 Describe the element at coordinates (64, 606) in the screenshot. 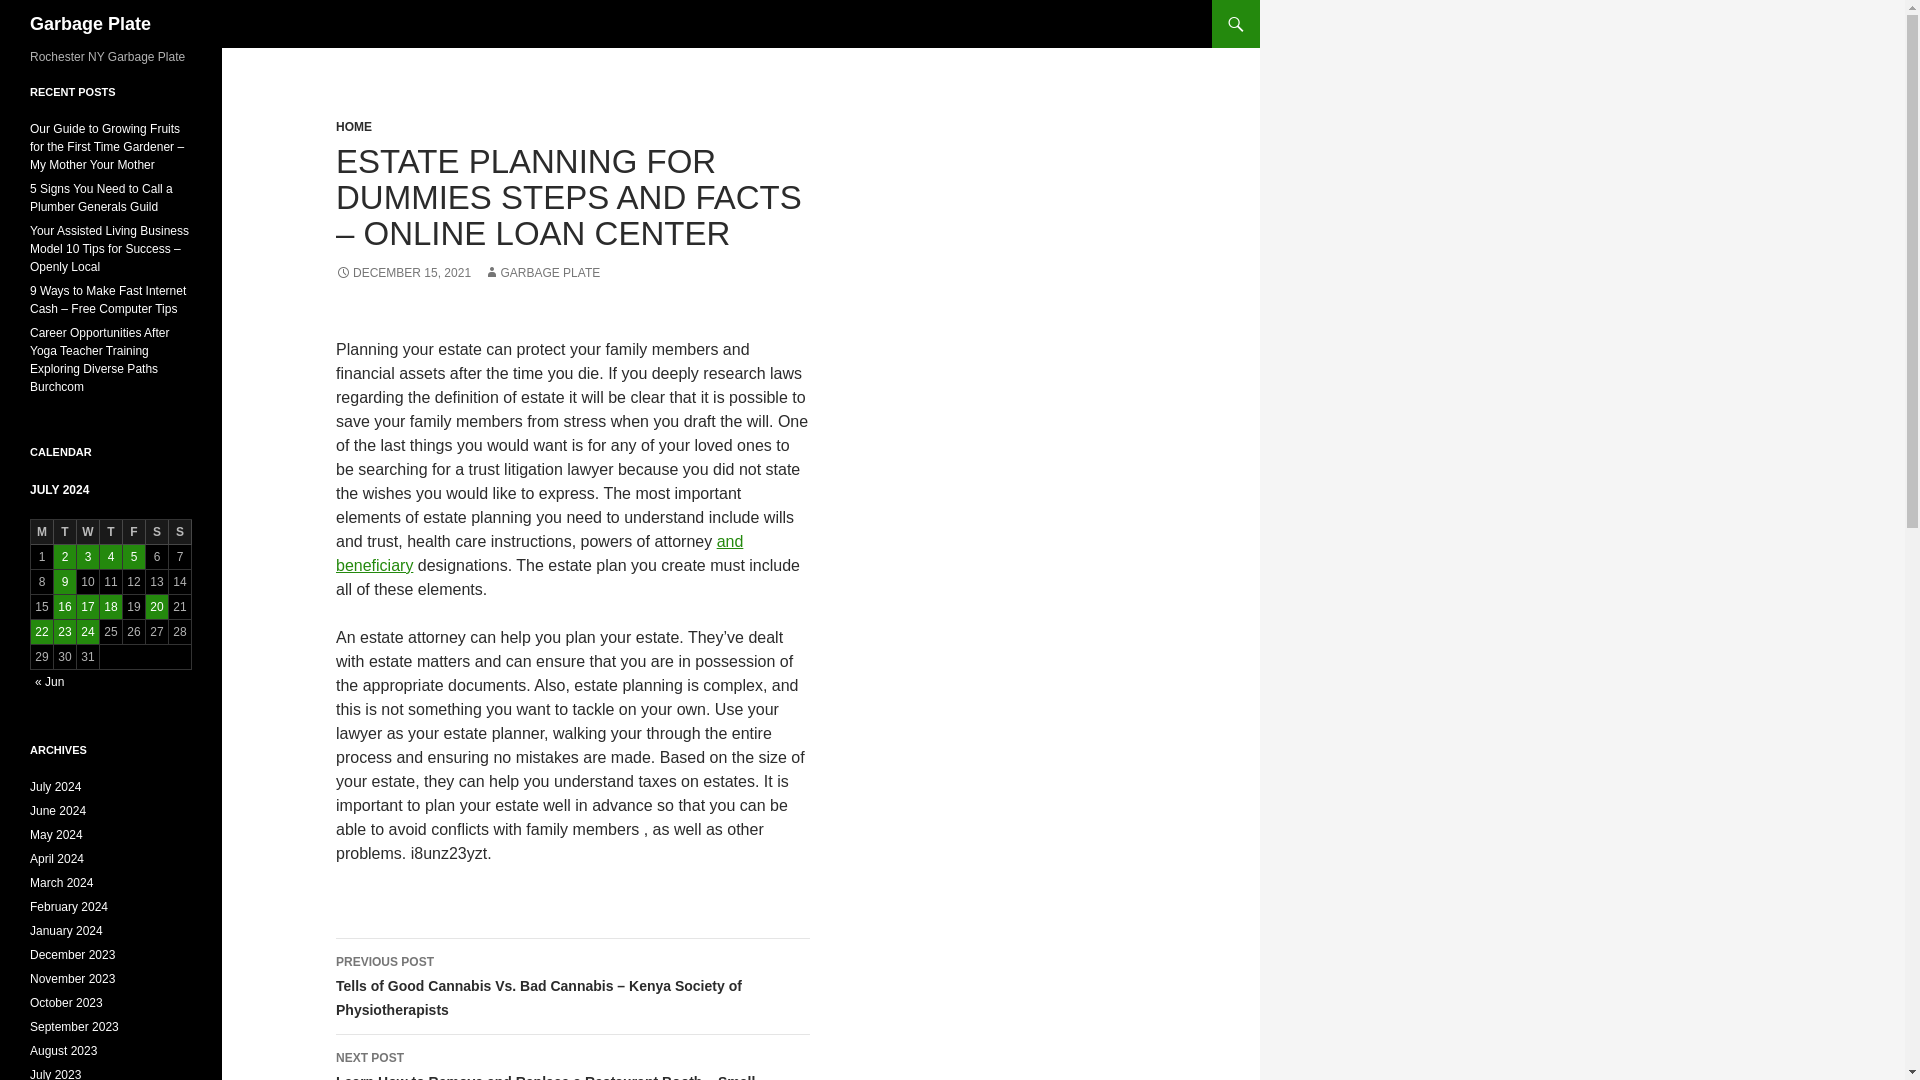

I see `16` at that location.